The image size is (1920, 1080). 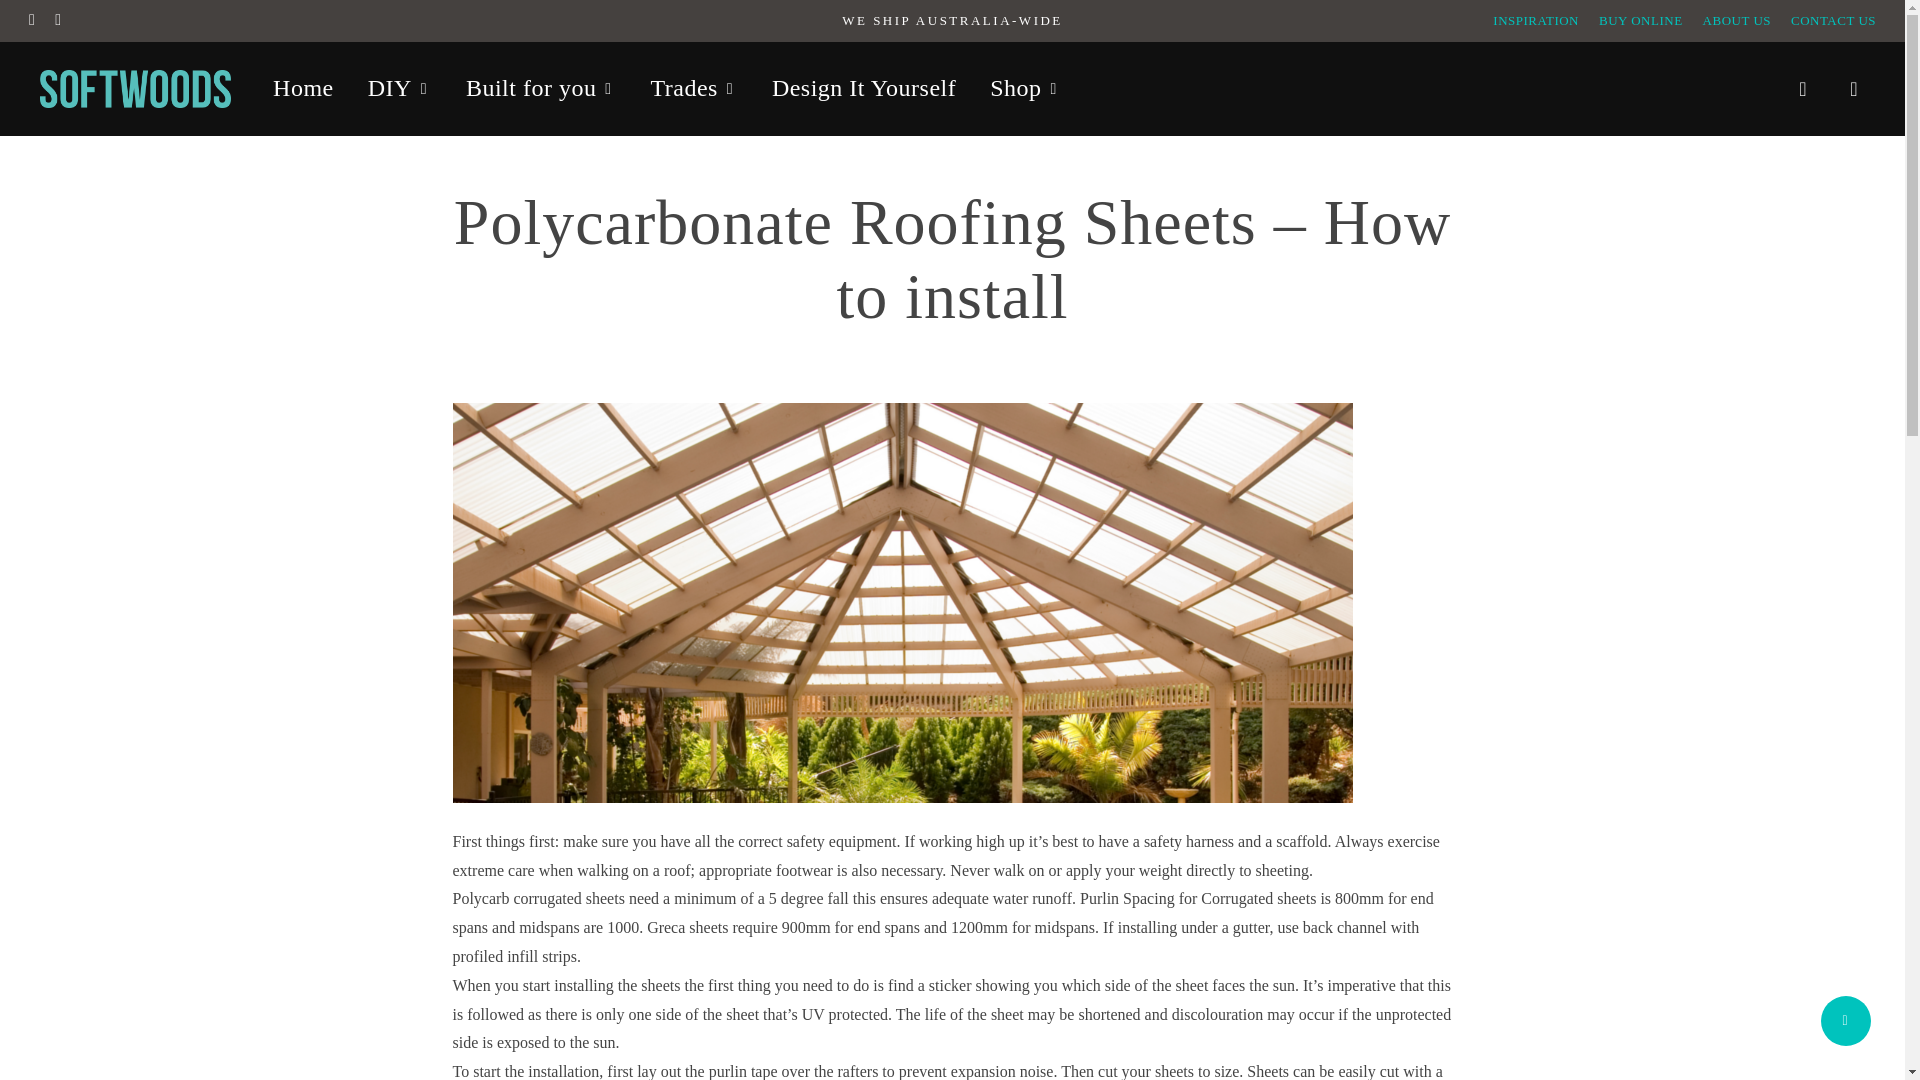 What do you see at coordinates (1641, 20) in the screenshot?
I see `BUY ONLINE` at bounding box center [1641, 20].